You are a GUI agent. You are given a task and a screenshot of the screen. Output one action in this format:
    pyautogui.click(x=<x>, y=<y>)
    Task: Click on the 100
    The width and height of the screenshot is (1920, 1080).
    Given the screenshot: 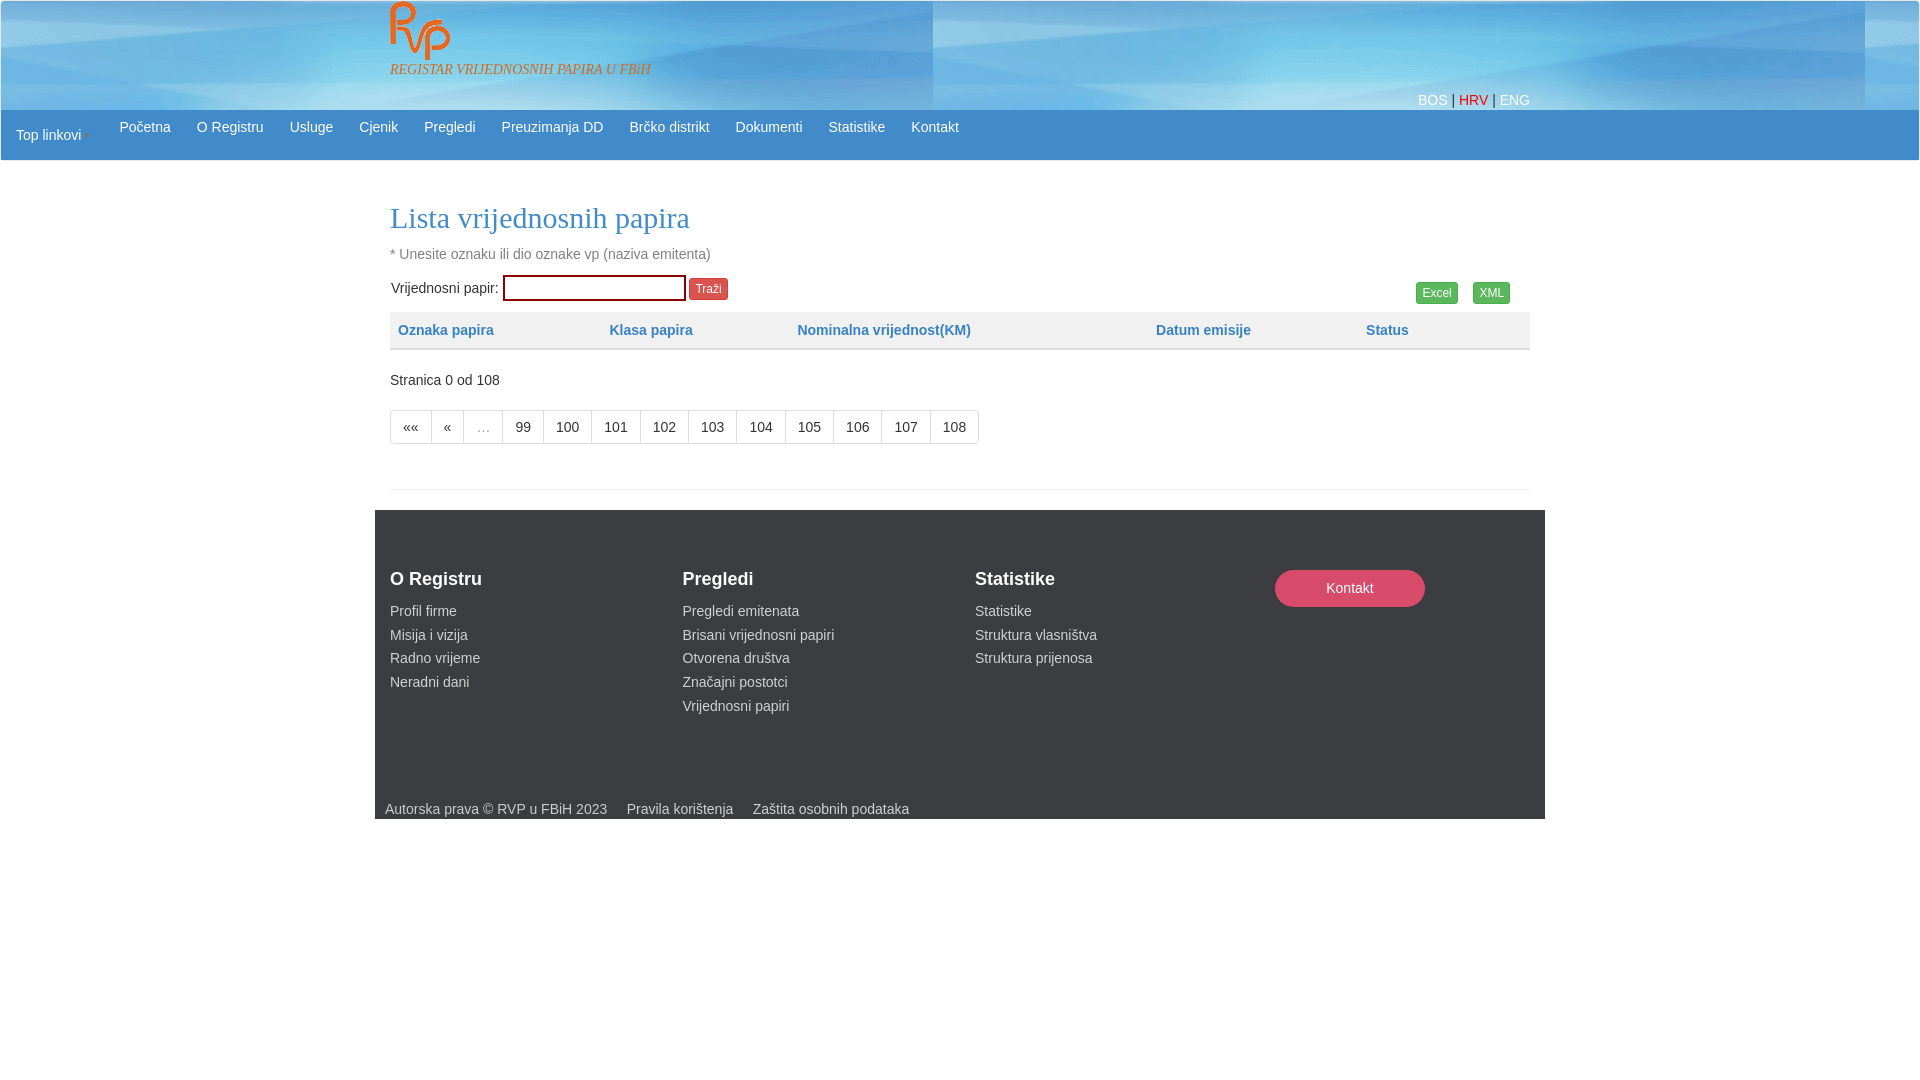 What is the action you would take?
    pyautogui.click(x=568, y=427)
    